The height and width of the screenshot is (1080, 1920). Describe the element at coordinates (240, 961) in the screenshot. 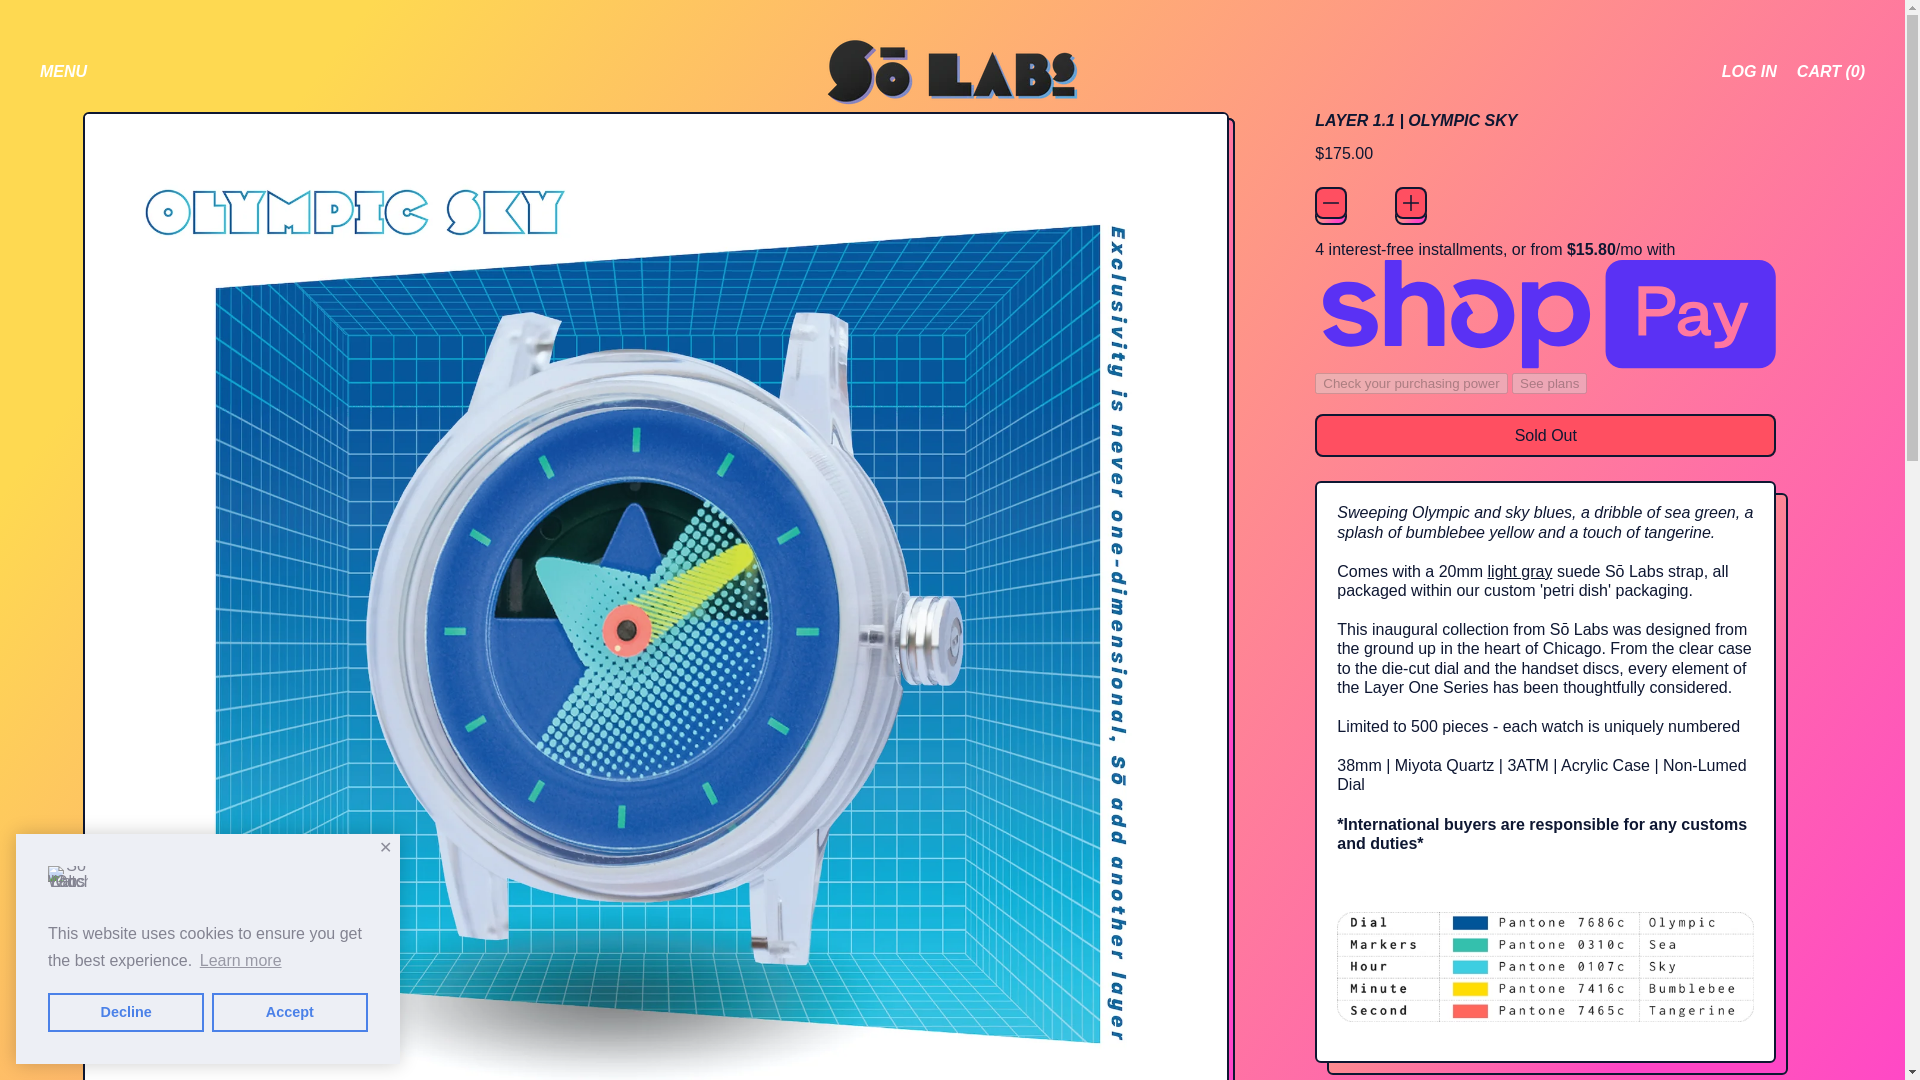

I see `Learn more` at that location.